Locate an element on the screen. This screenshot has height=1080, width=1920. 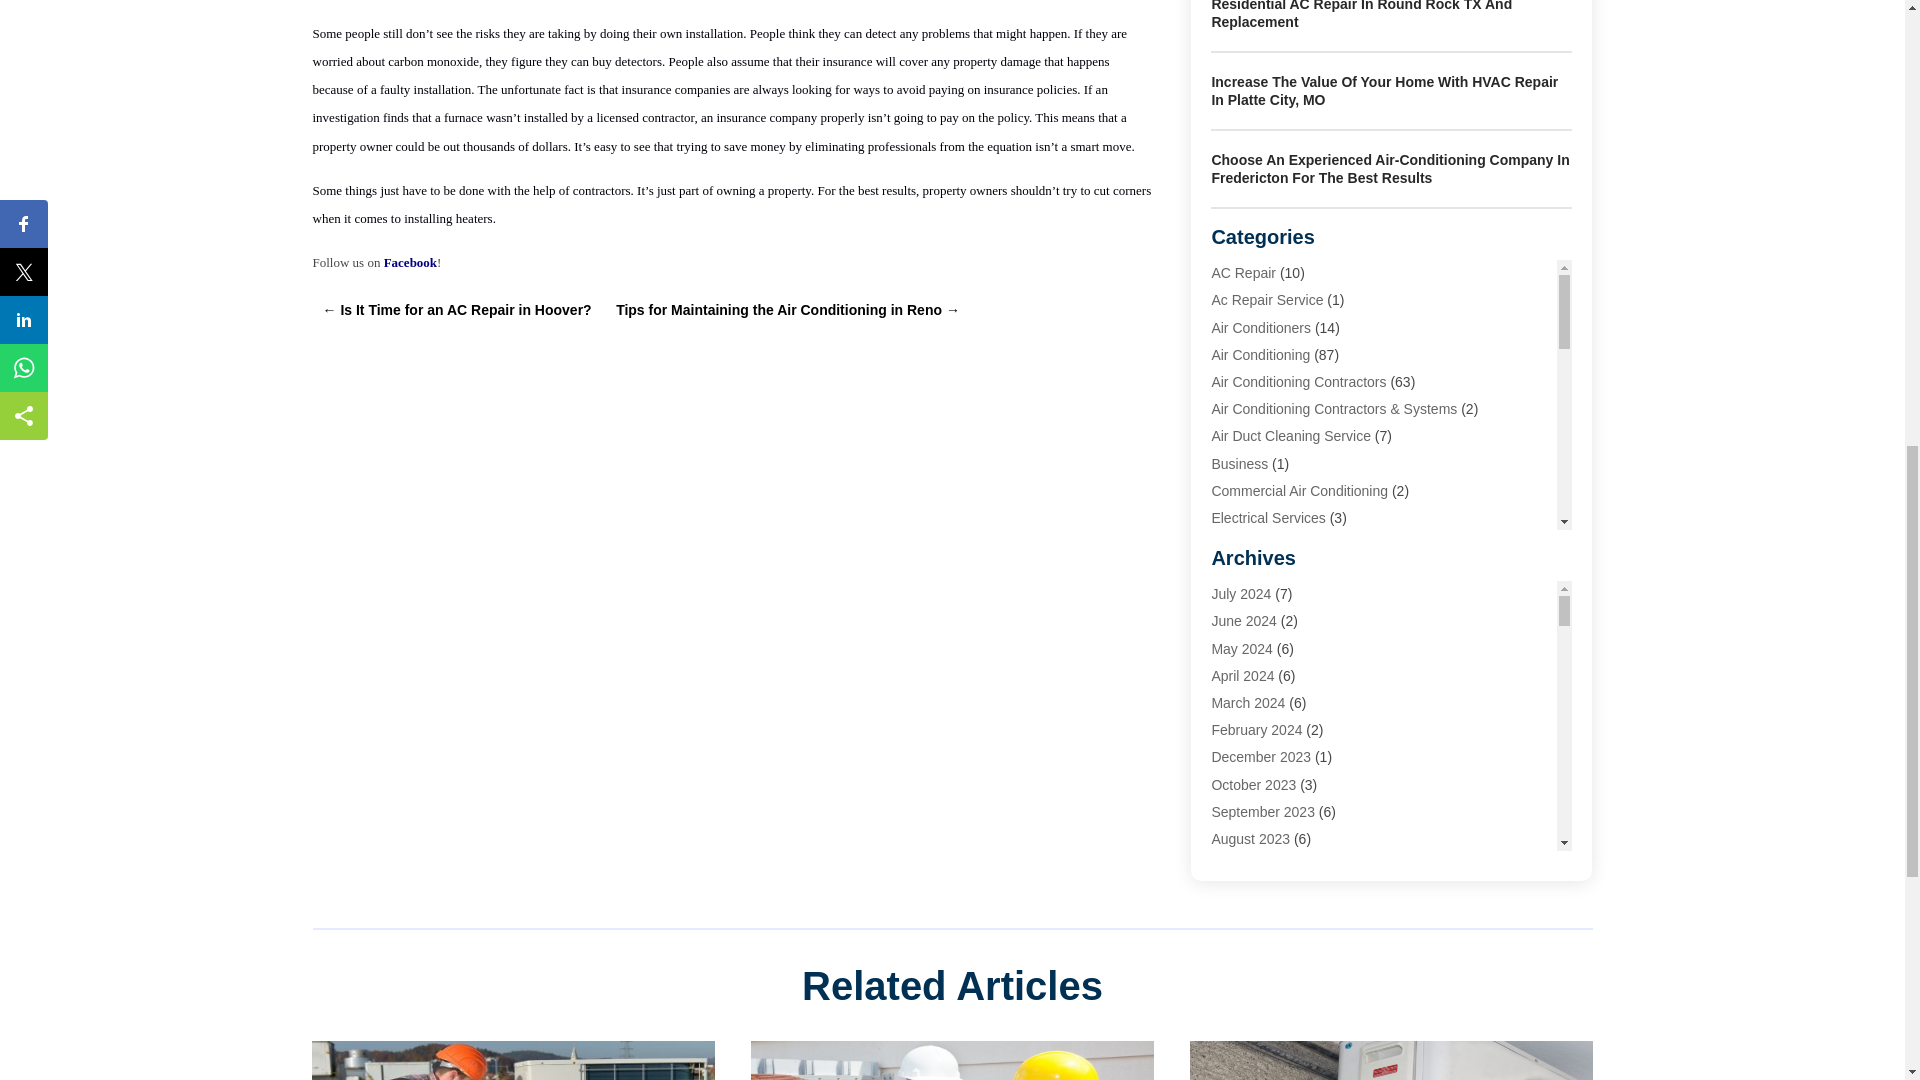
Heating And Air Conditioning is located at coordinates (1300, 654).